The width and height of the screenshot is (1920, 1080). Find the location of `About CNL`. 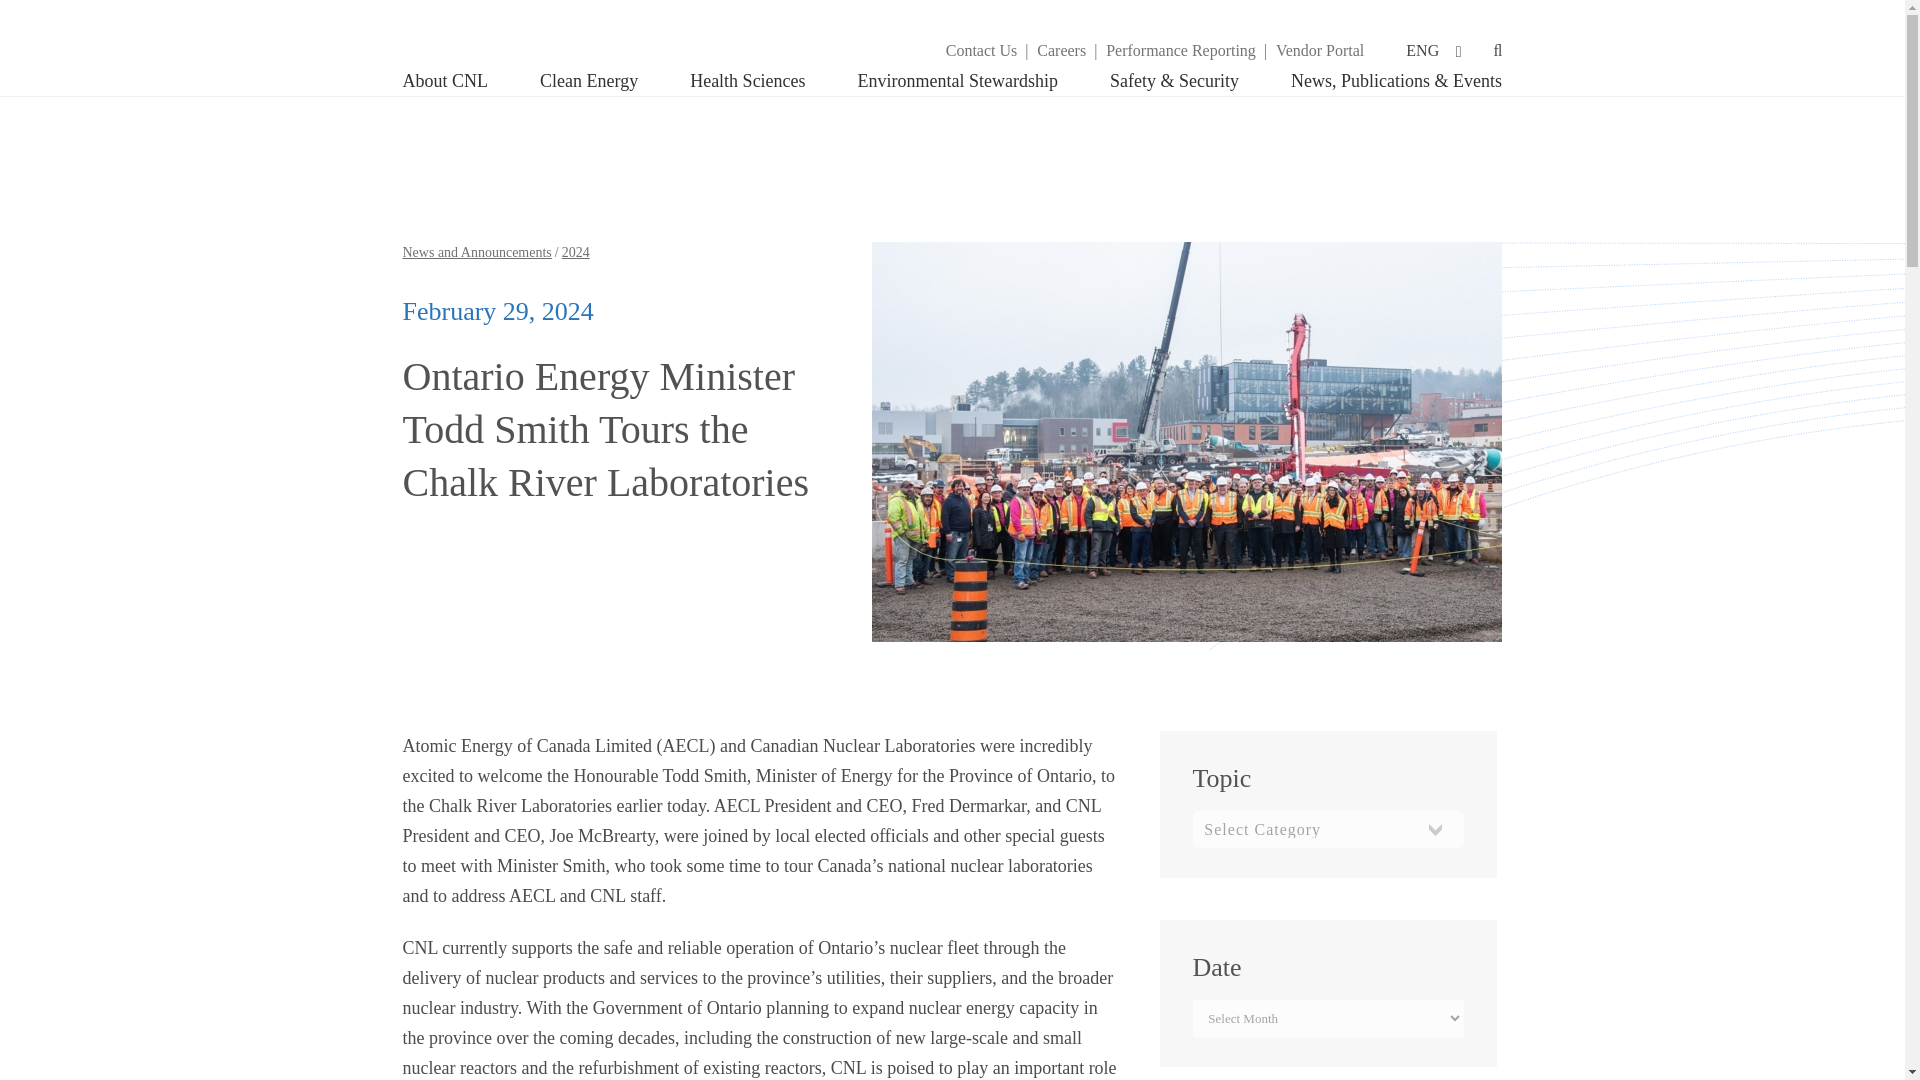

About CNL is located at coordinates (458, 80).